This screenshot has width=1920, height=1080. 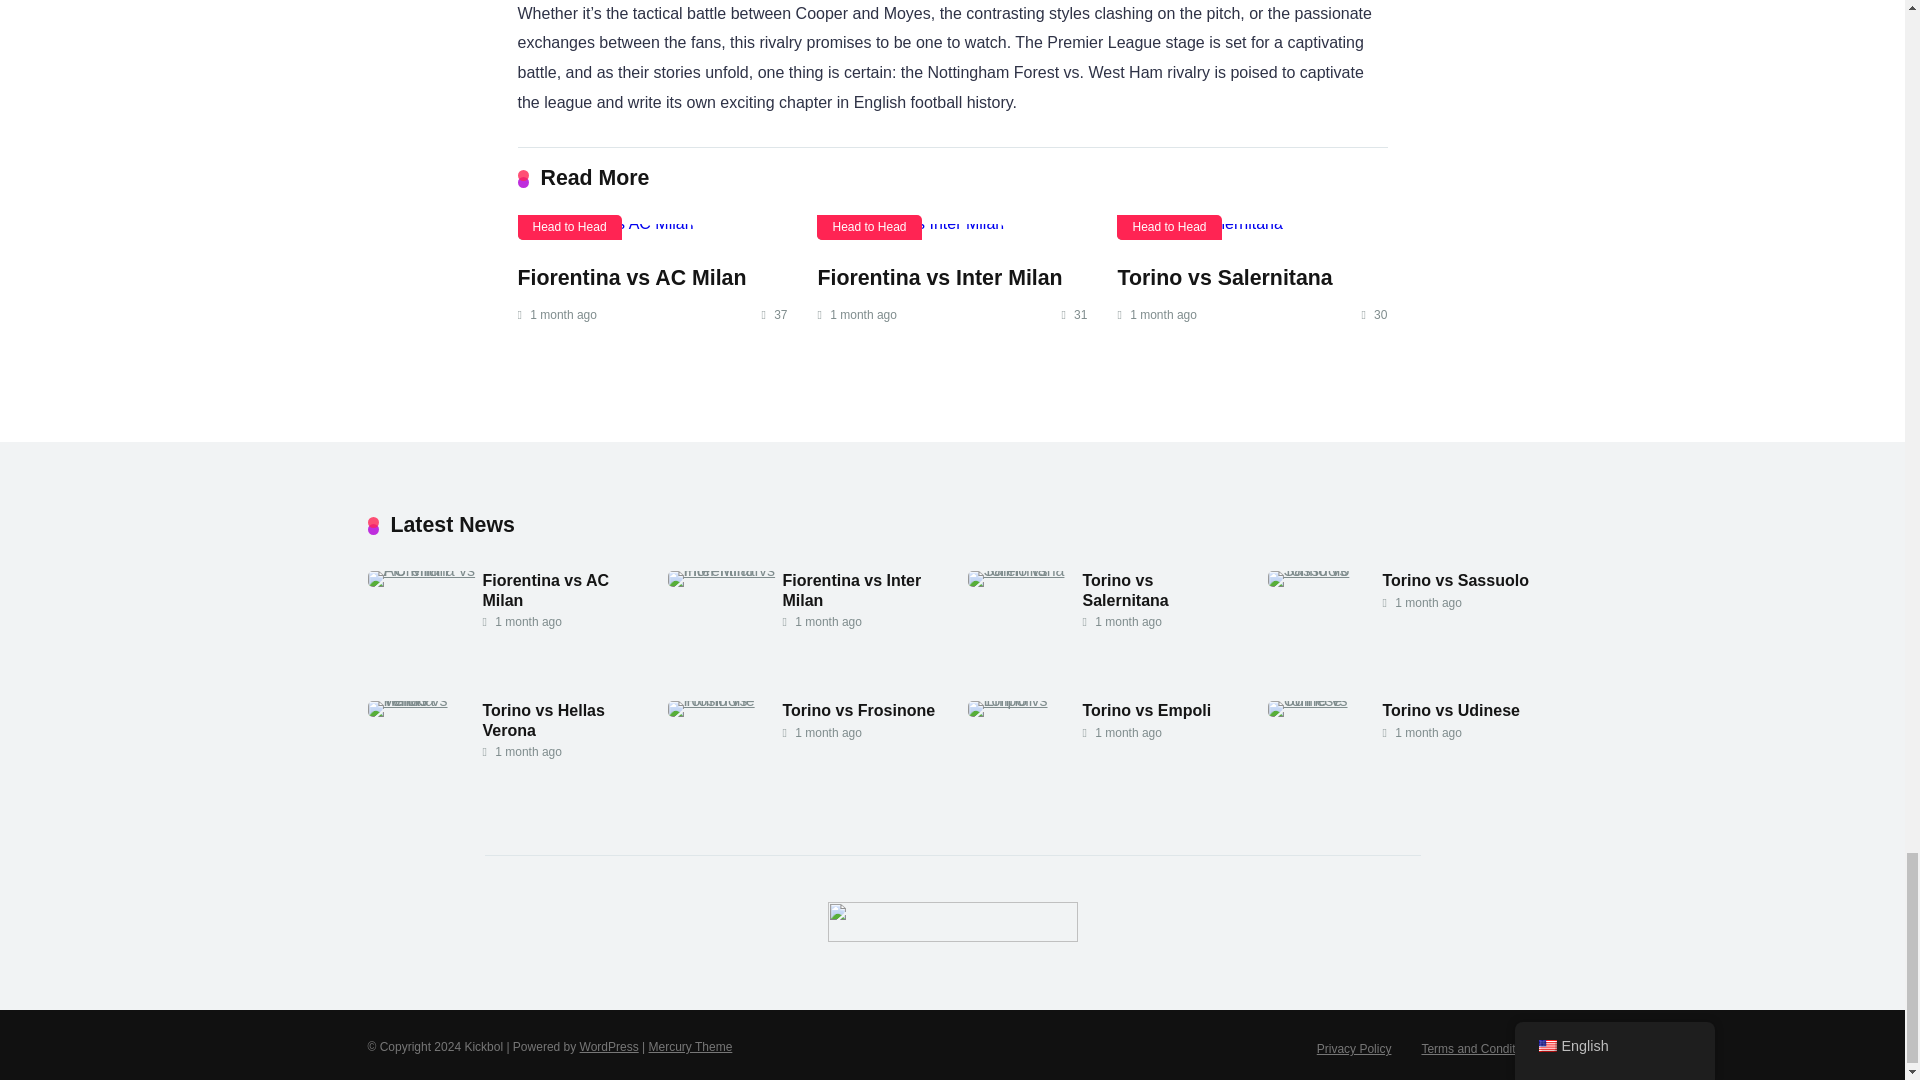 What do you see at coordinates (851, 590) in the screenshot?
I see `Fiorentina vs Inter Milan` at bounding box center [851, 590].